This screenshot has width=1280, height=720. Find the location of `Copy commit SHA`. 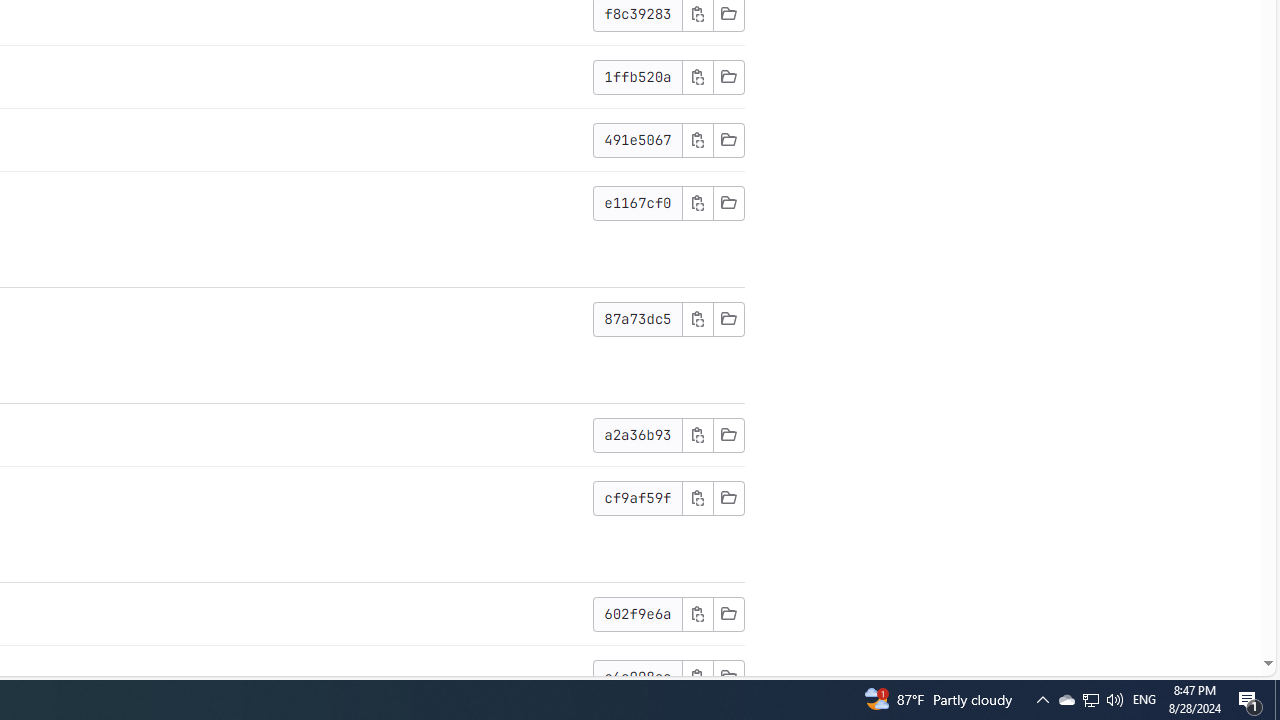

Copy commit SHA is located at coordinates (697, 676).